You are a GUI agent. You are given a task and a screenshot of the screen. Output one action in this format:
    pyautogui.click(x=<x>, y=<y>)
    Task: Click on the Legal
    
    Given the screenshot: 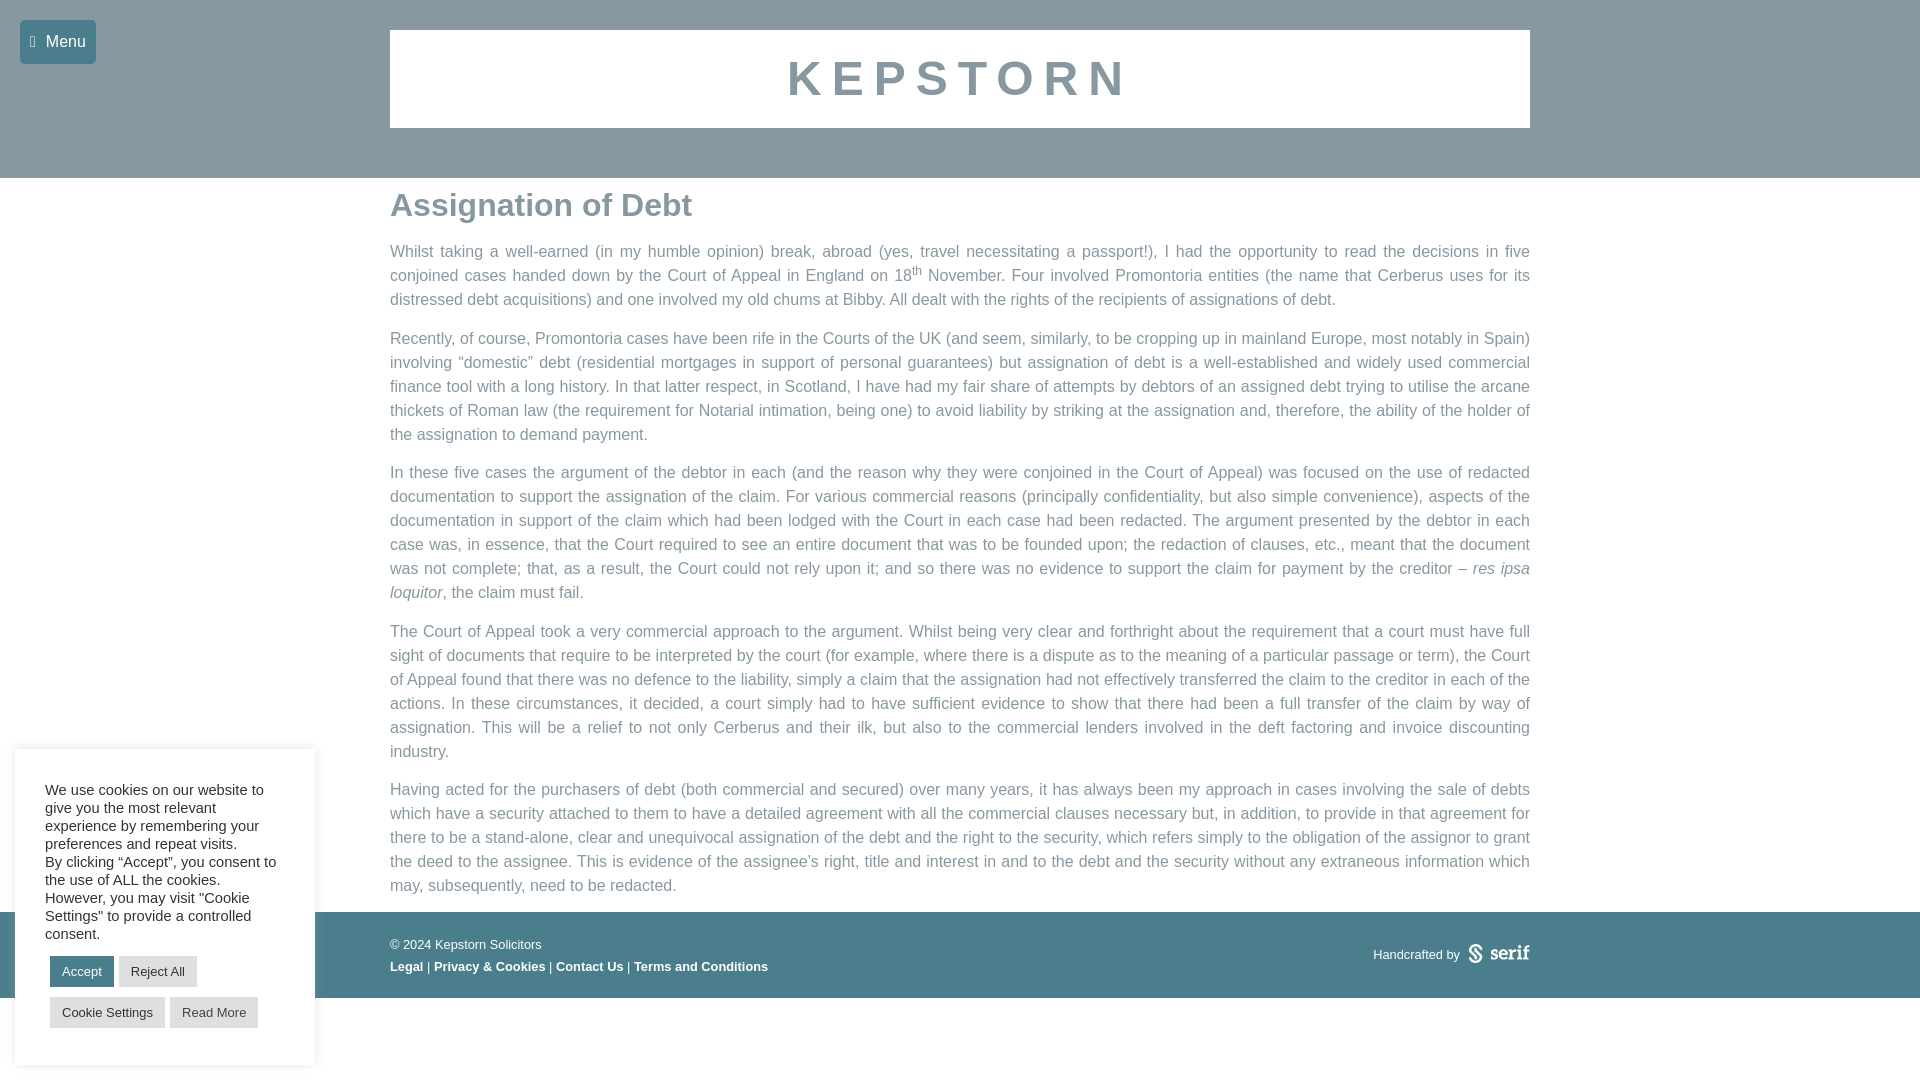 What is the action you would take?
    pyautogui.click(x=406, y=966)
    